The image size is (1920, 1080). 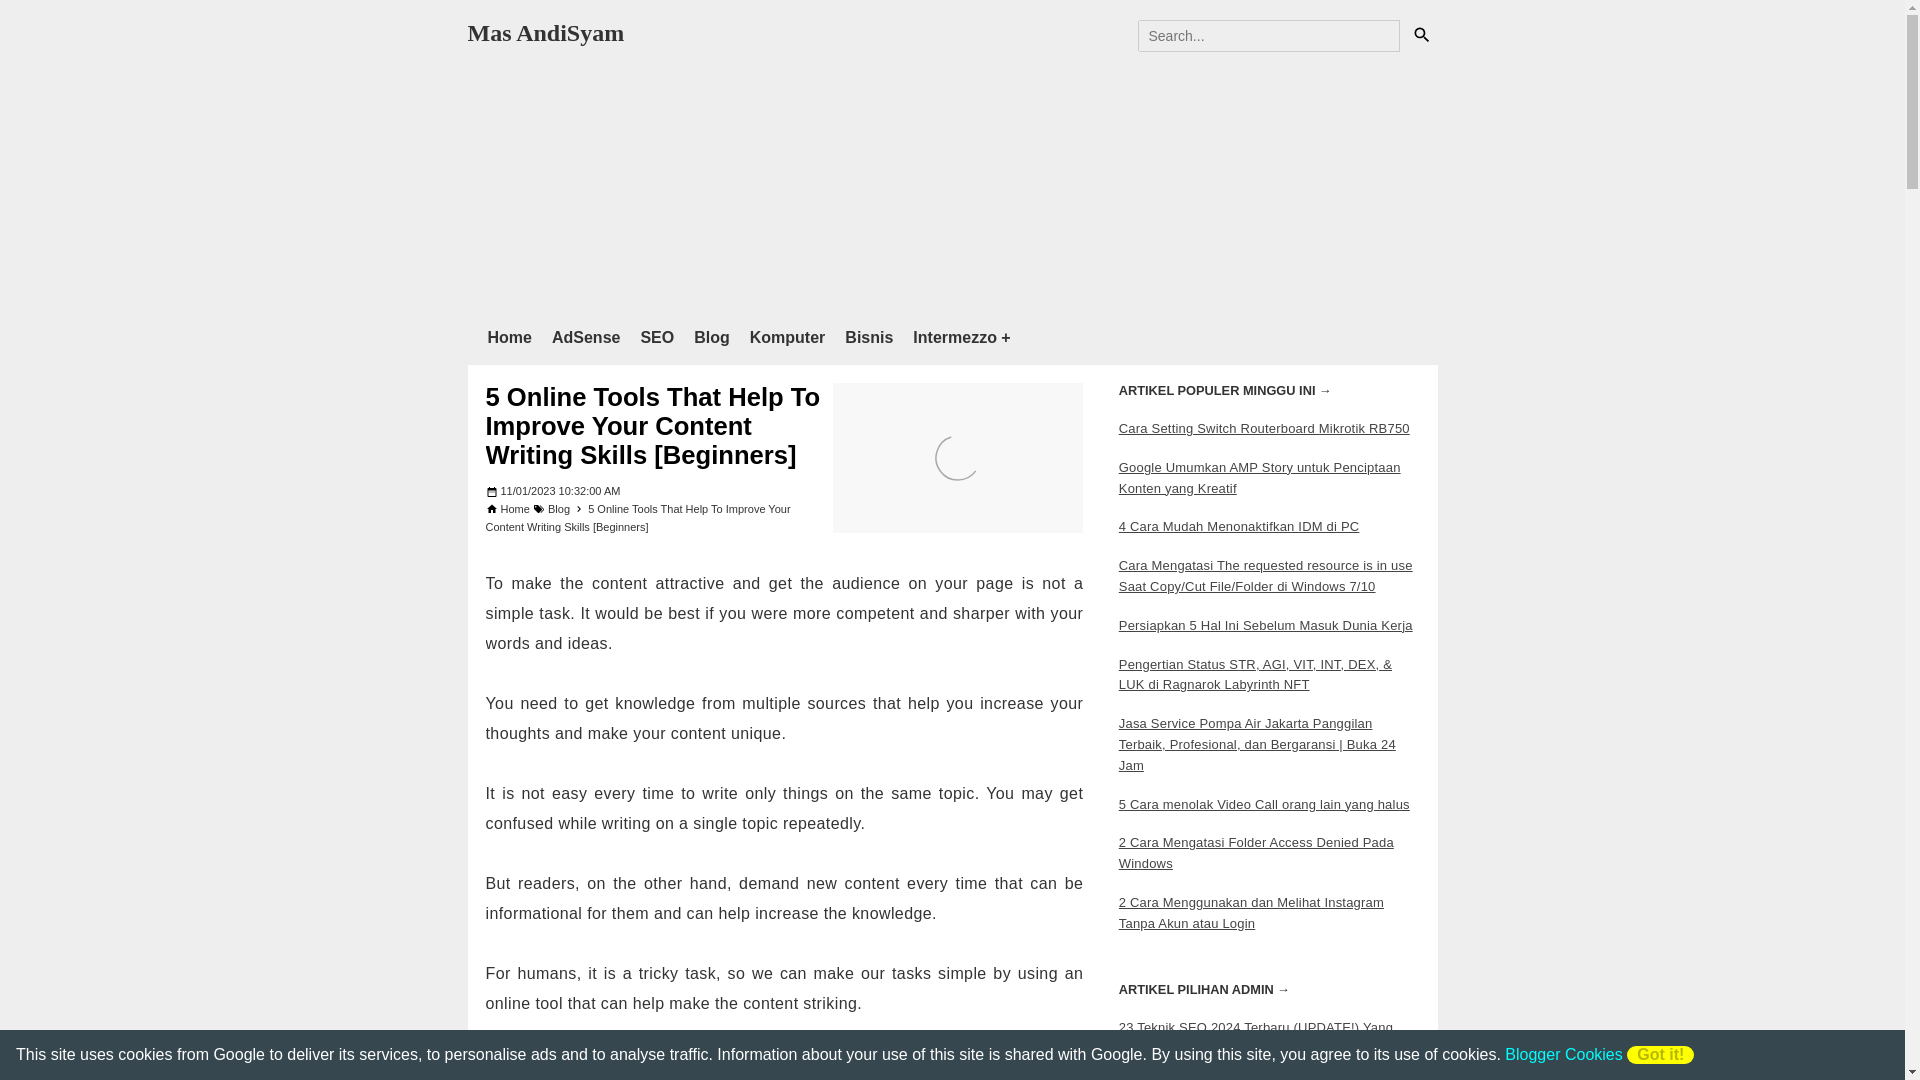 What do you see at coordinates (798, 337) in the screenshot?
I see `Komputer` at bounding box center [798, 337].